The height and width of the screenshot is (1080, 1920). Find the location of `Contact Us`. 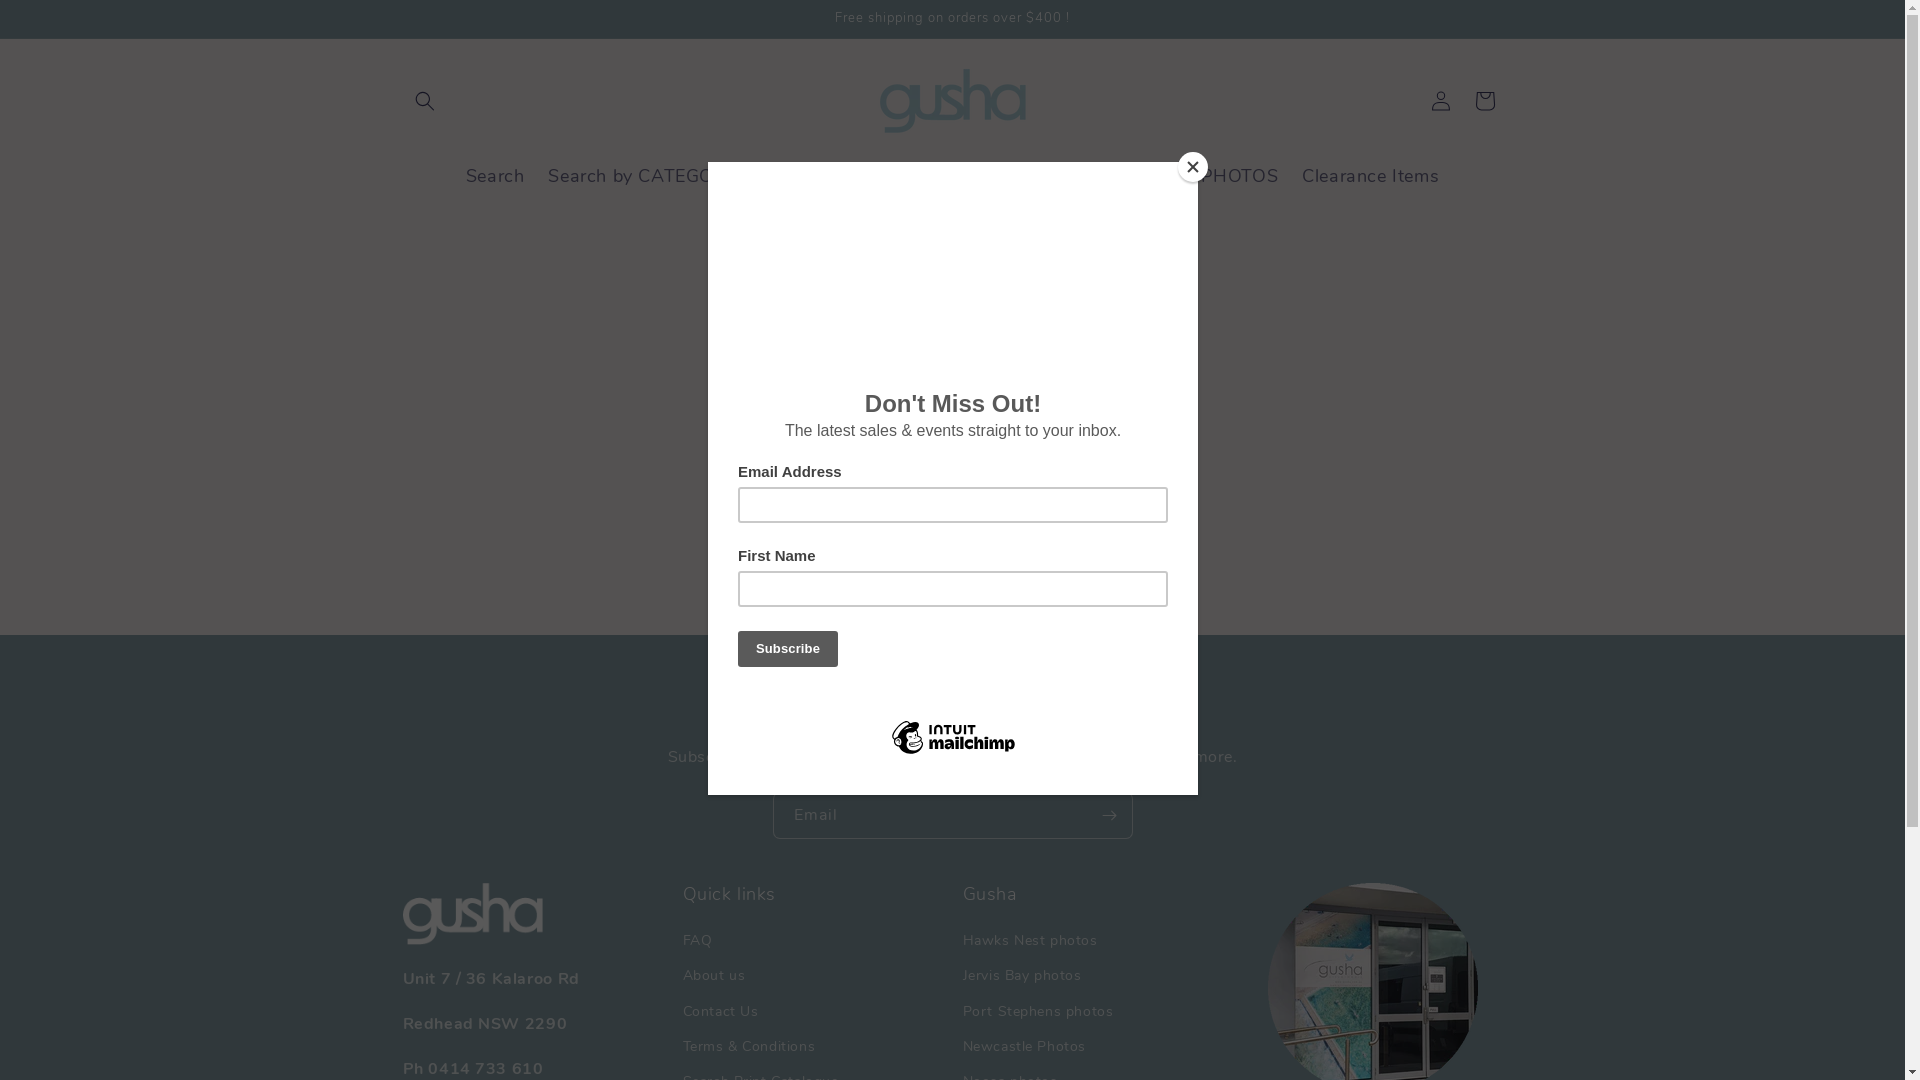

Contact Us is located at coordinates (720, 1012).